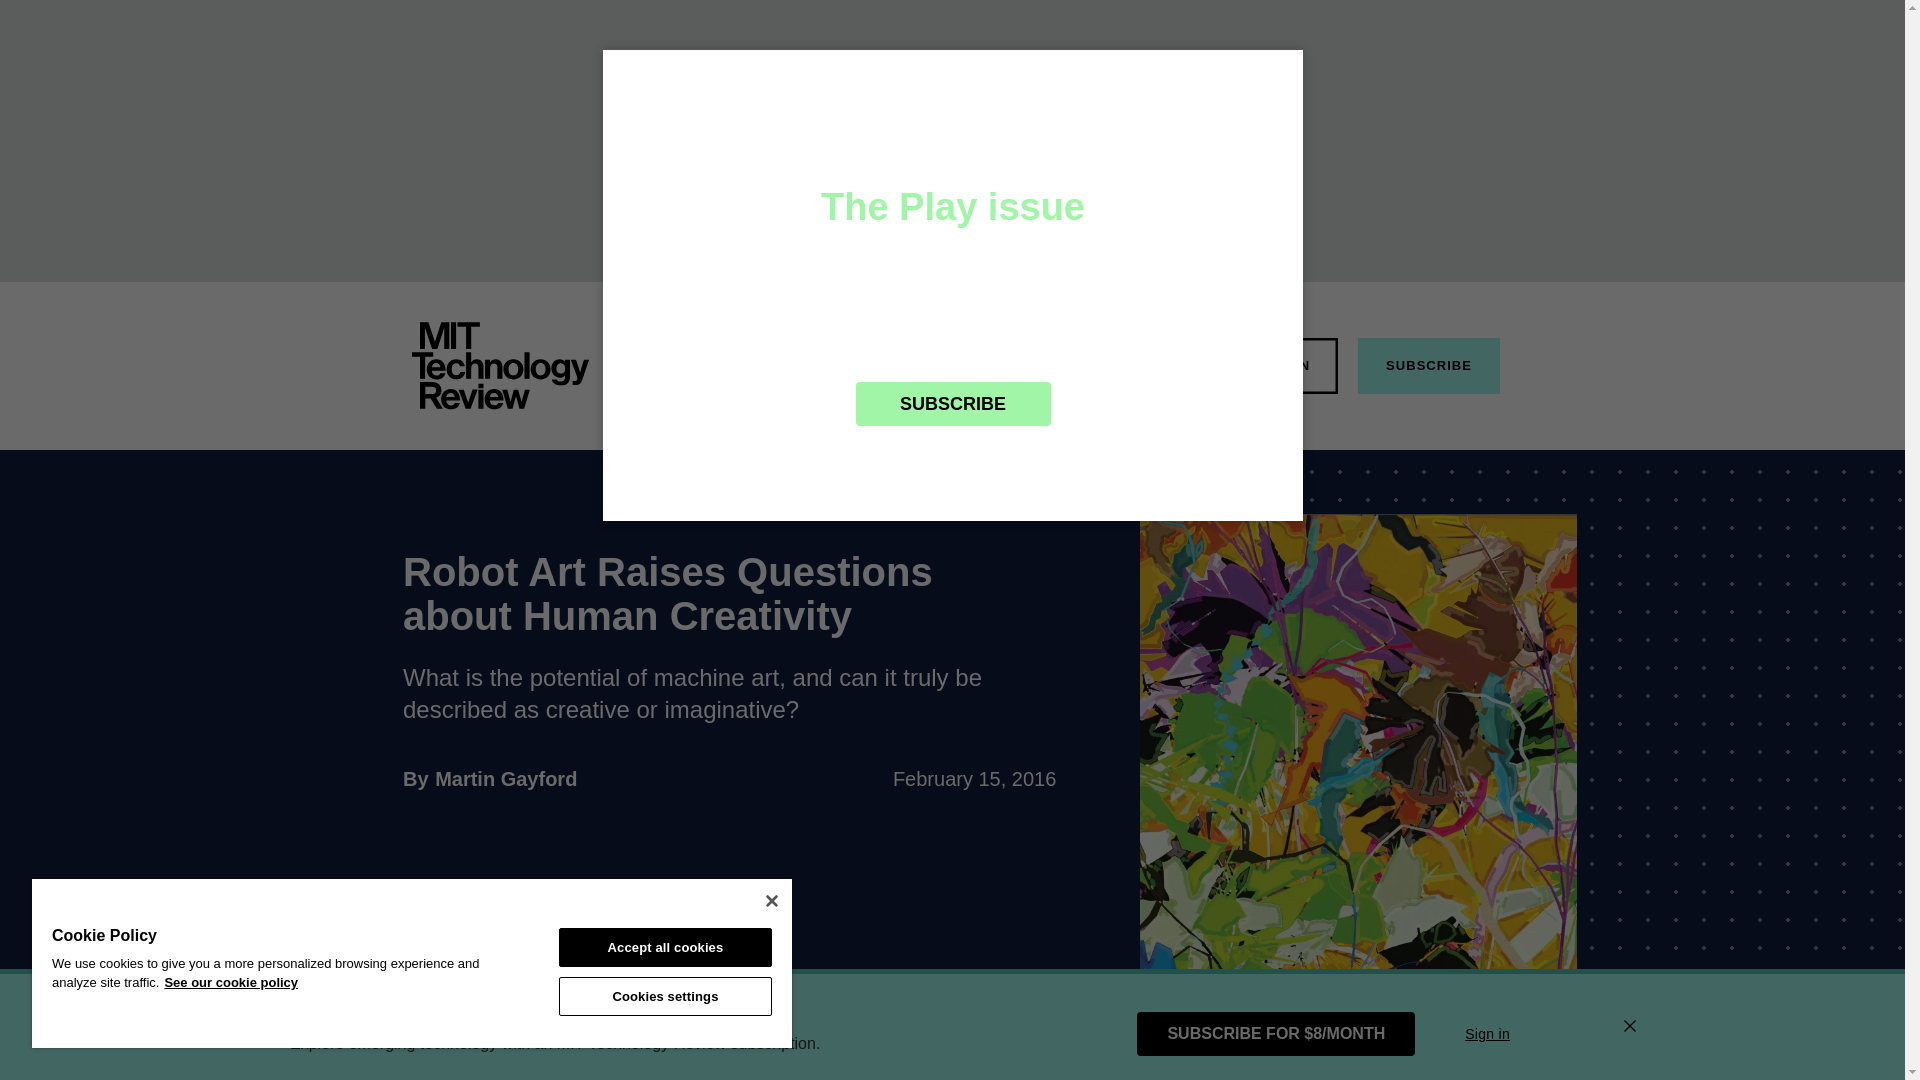 The width and height of the screenshot is (1920, 1080). Describe the element at coordinates (1050, 364) in the screenshot. I see `Events` at that location.